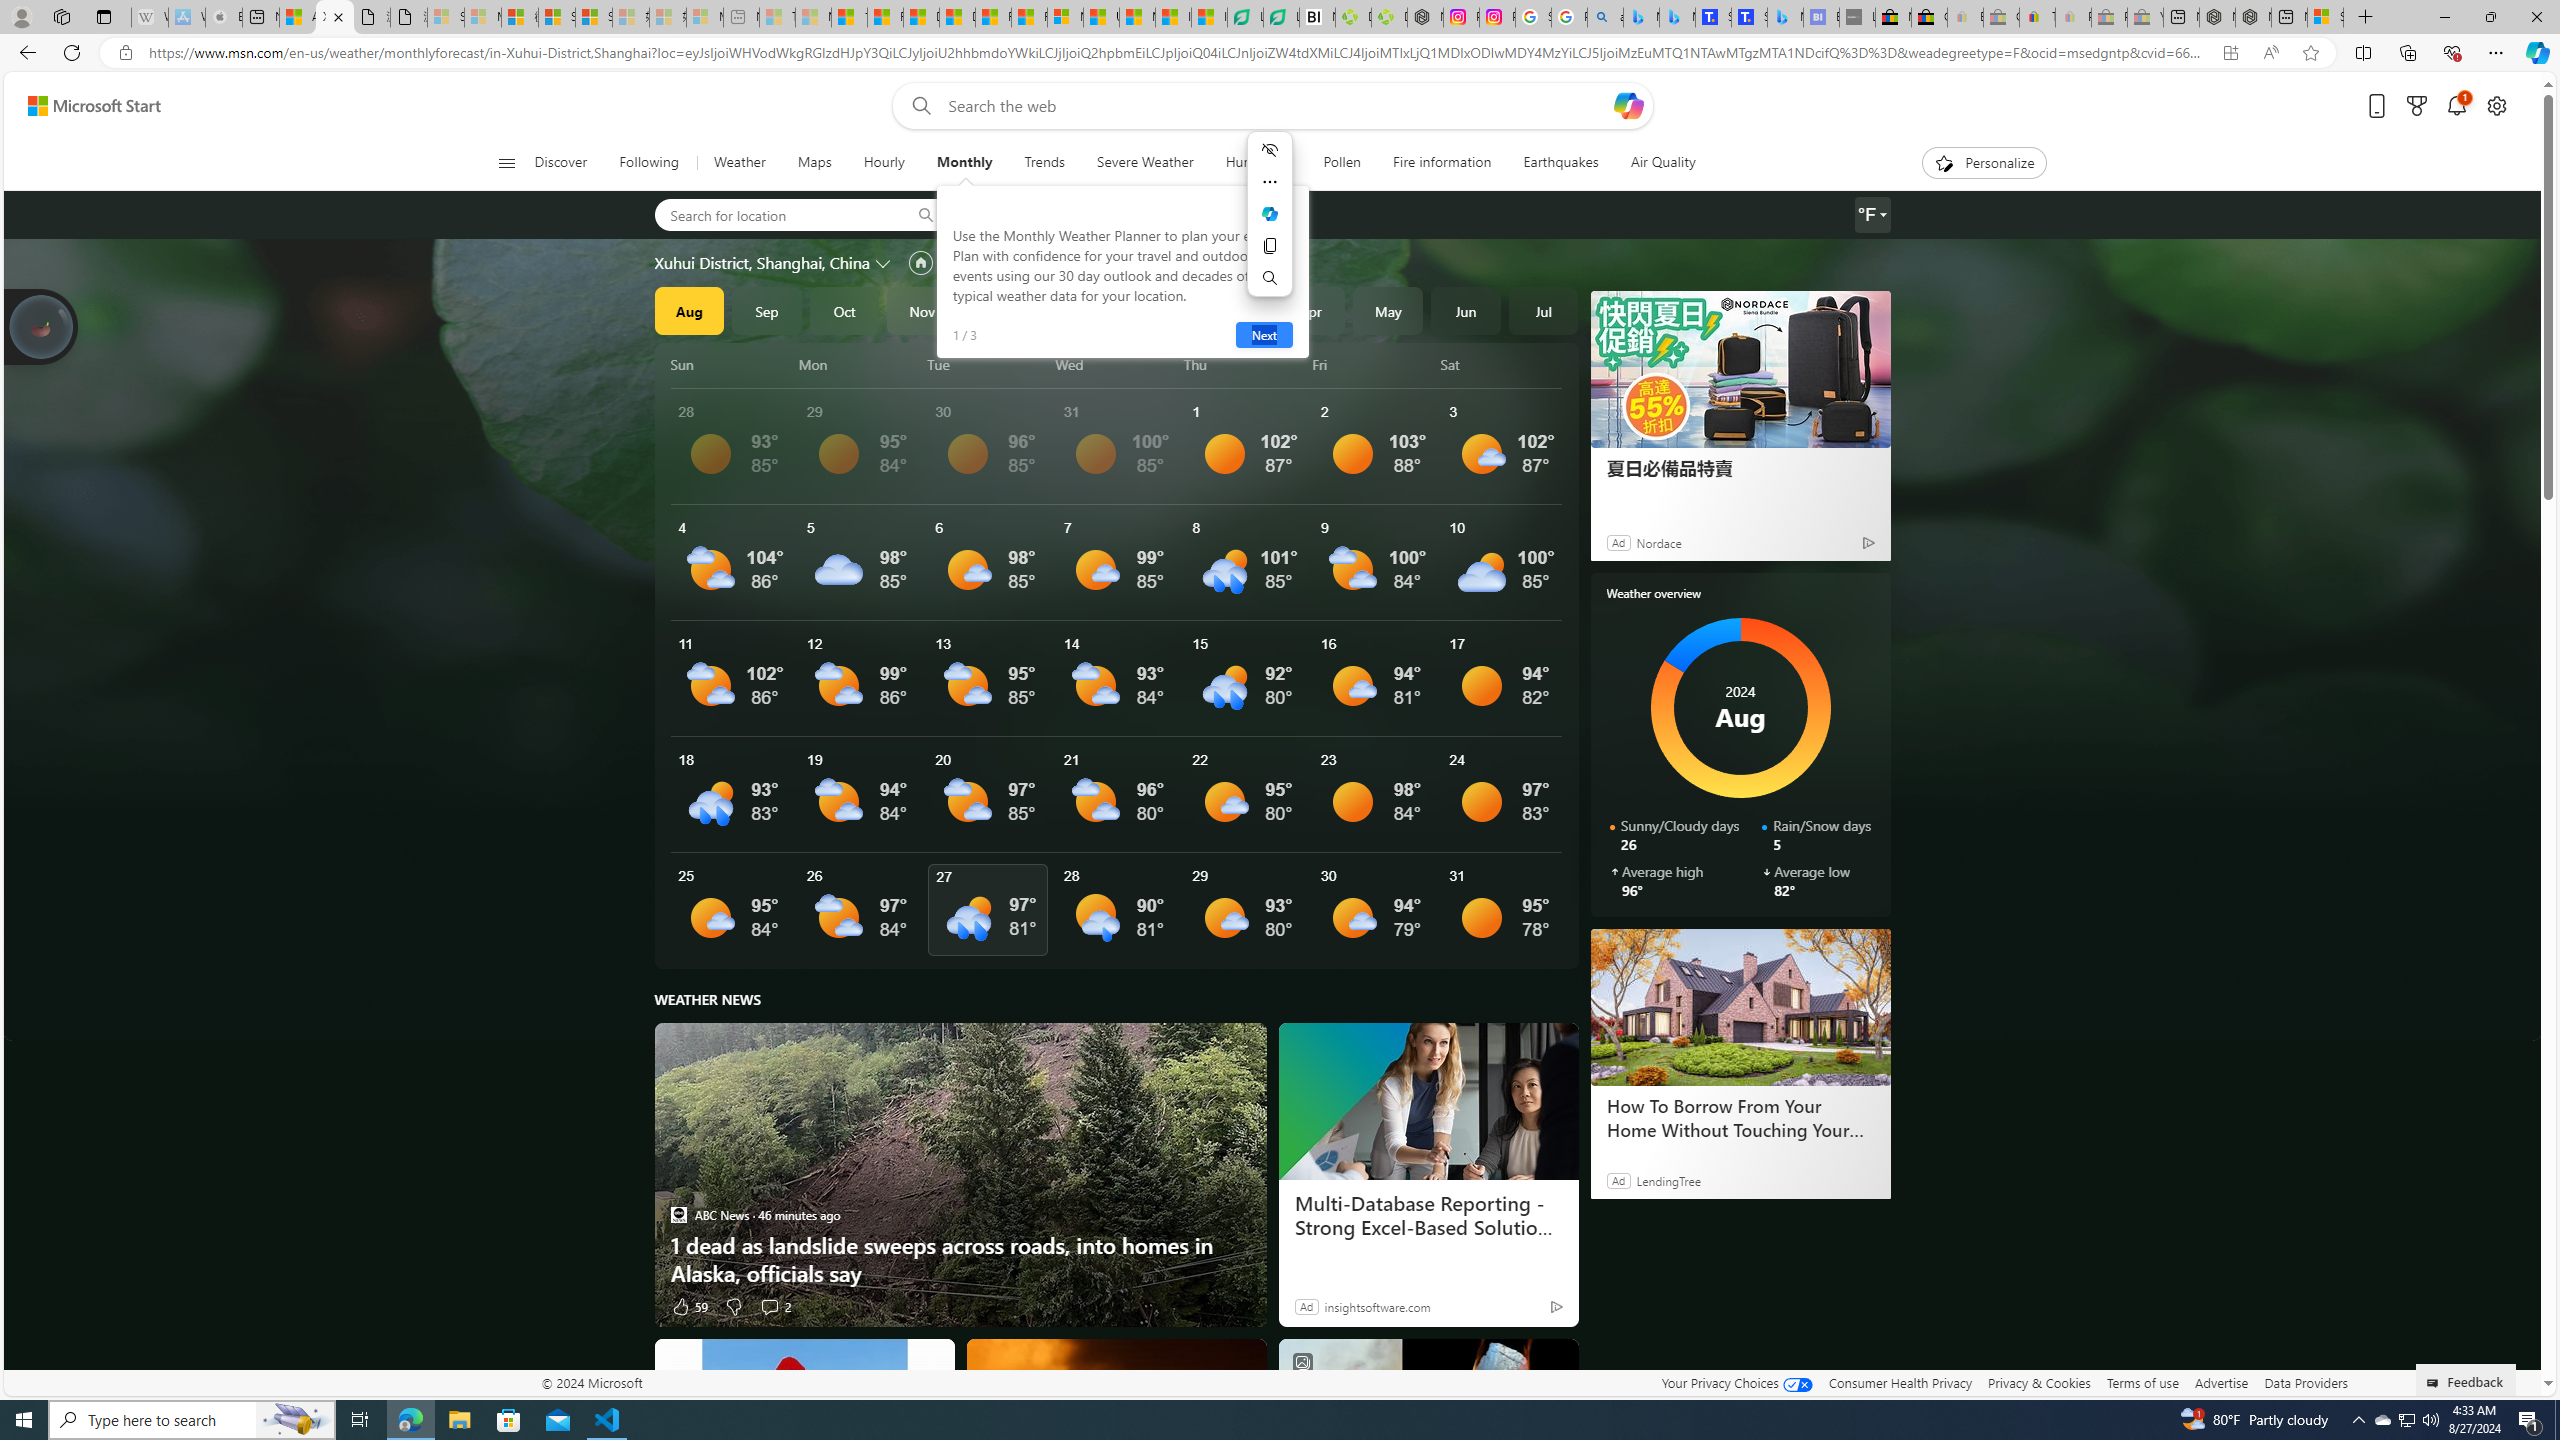 The image size is (2560, 1440). What do you see at coordinates (2144, 17) in the screenshot?
I see `Yard, Garden & Outdoor Living - Sleeping` at bounding box center [2144, 17].